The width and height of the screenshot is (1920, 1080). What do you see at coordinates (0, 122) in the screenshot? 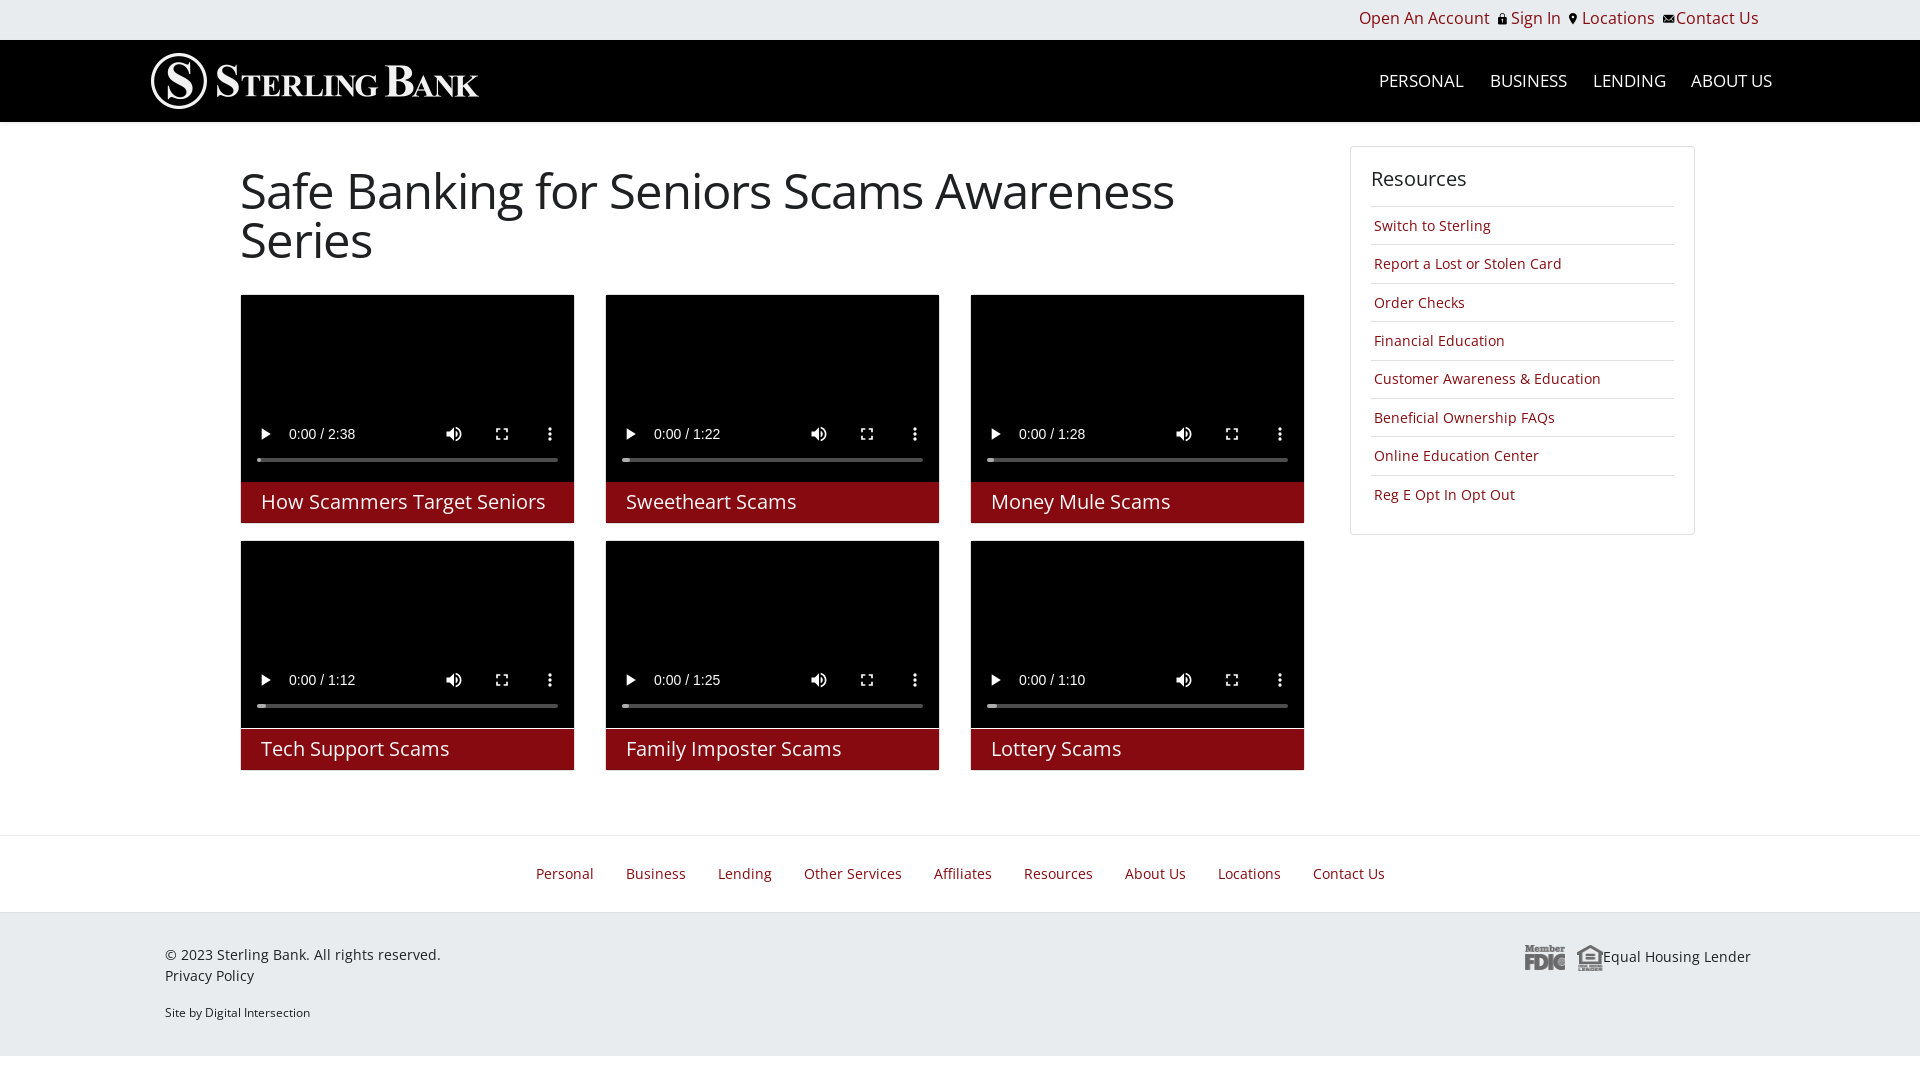
I see `Skip to content` at bounding box center [0, 122].